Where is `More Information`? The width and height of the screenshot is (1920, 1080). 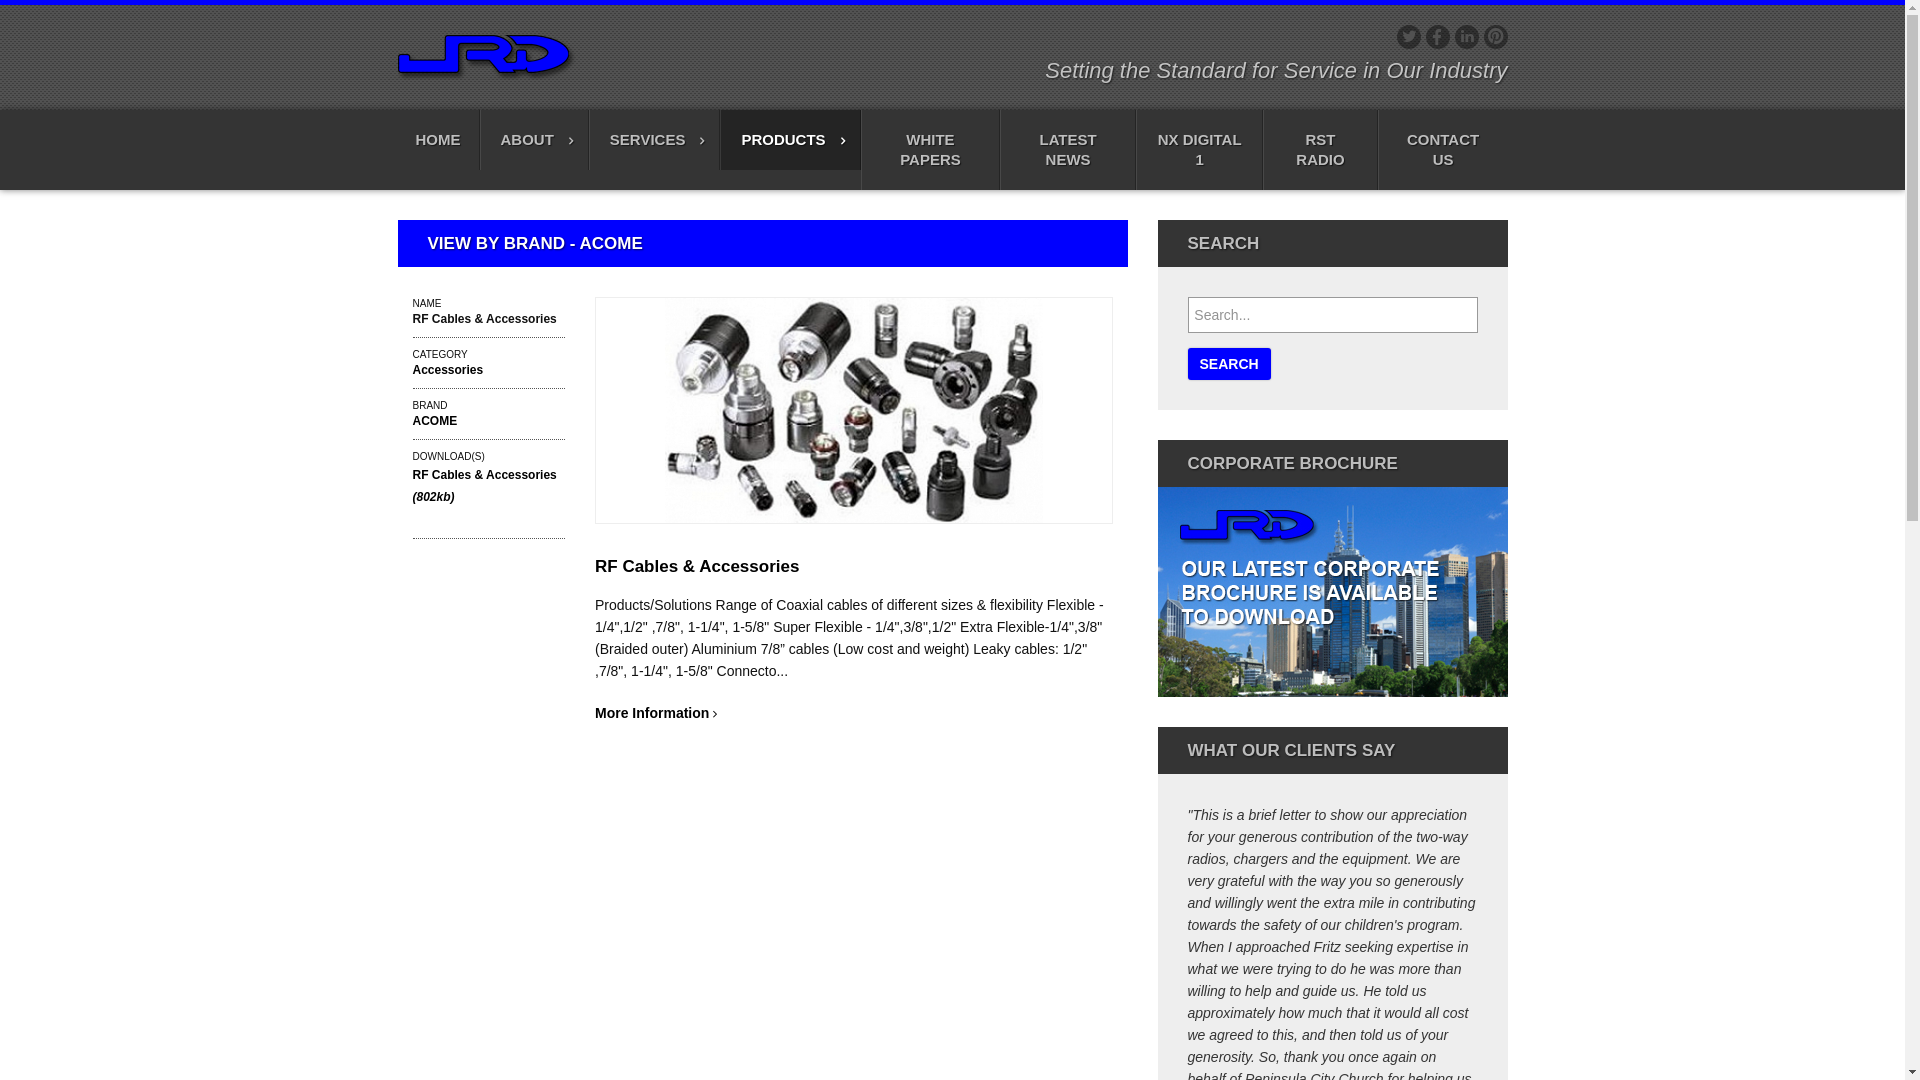
More Information is located at coordinates (656, 713).